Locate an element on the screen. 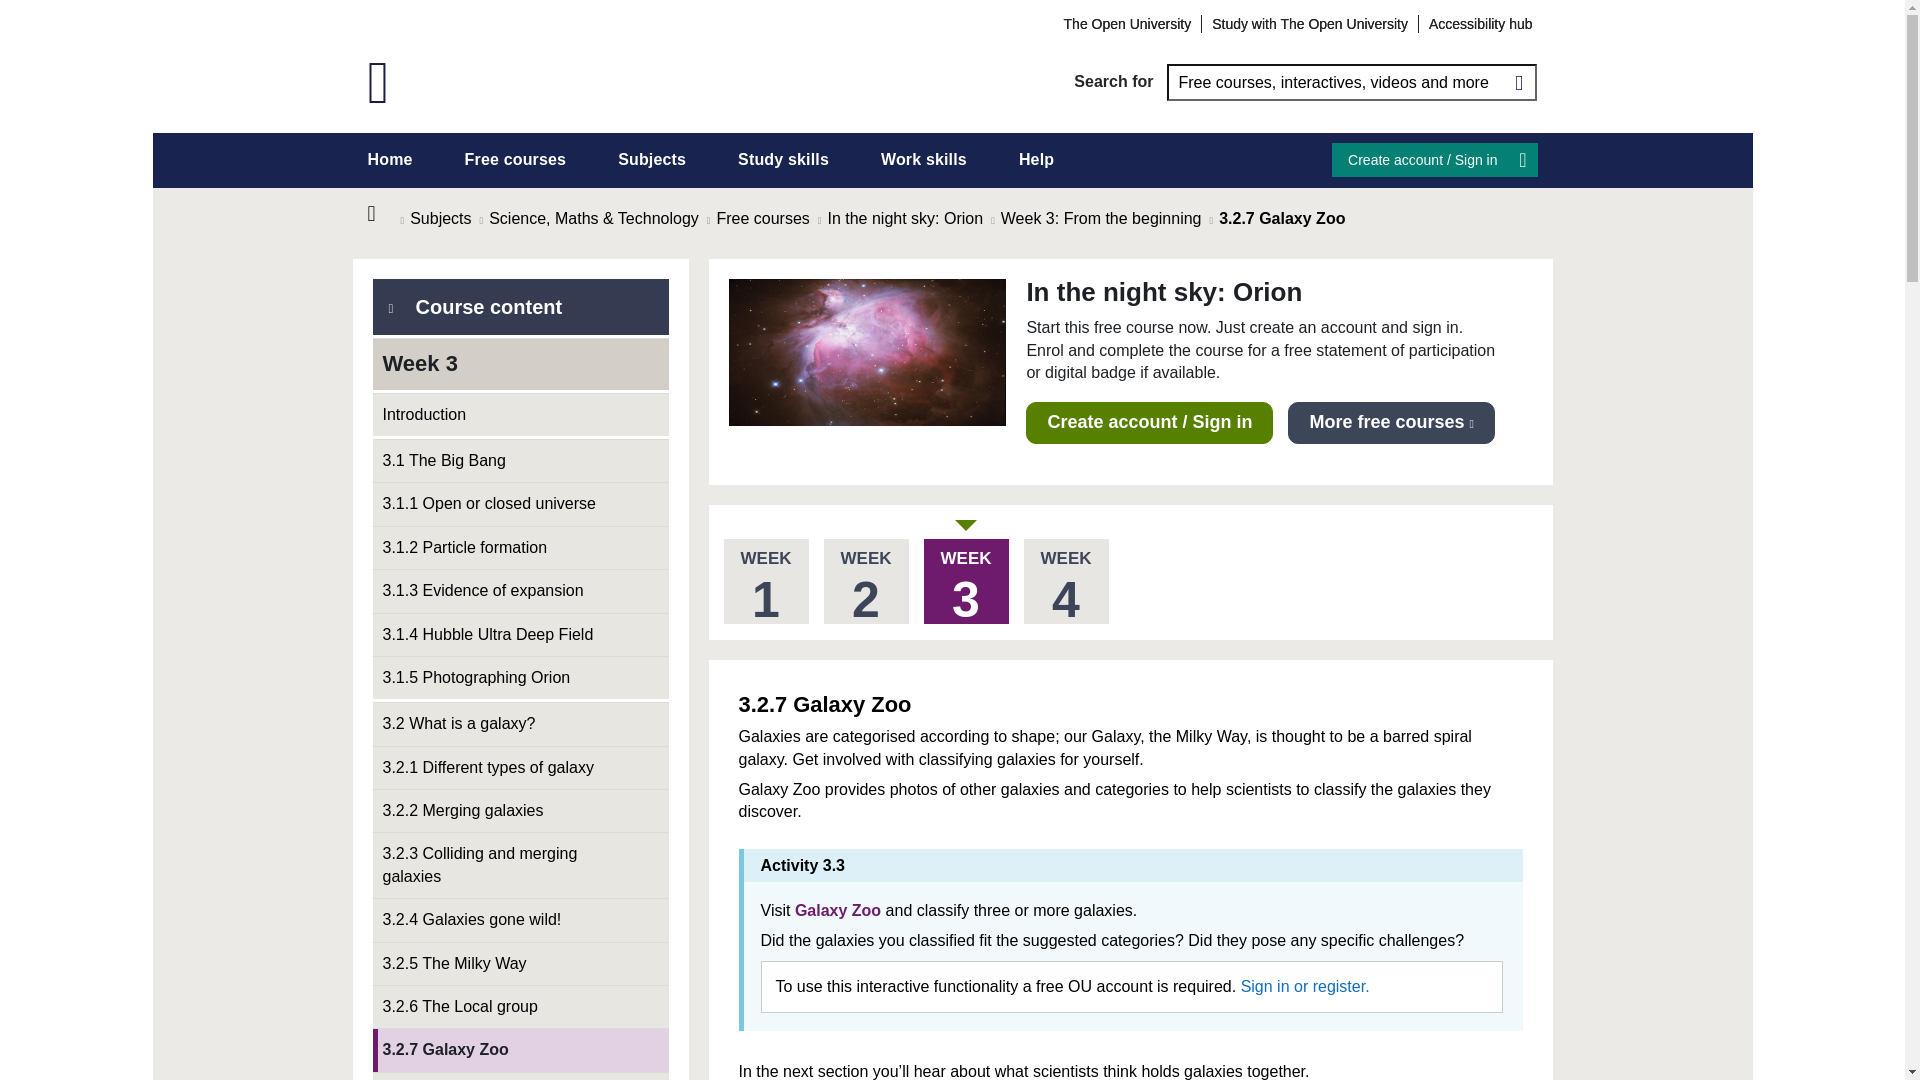  Study skills is located at coordinates (783, 160).